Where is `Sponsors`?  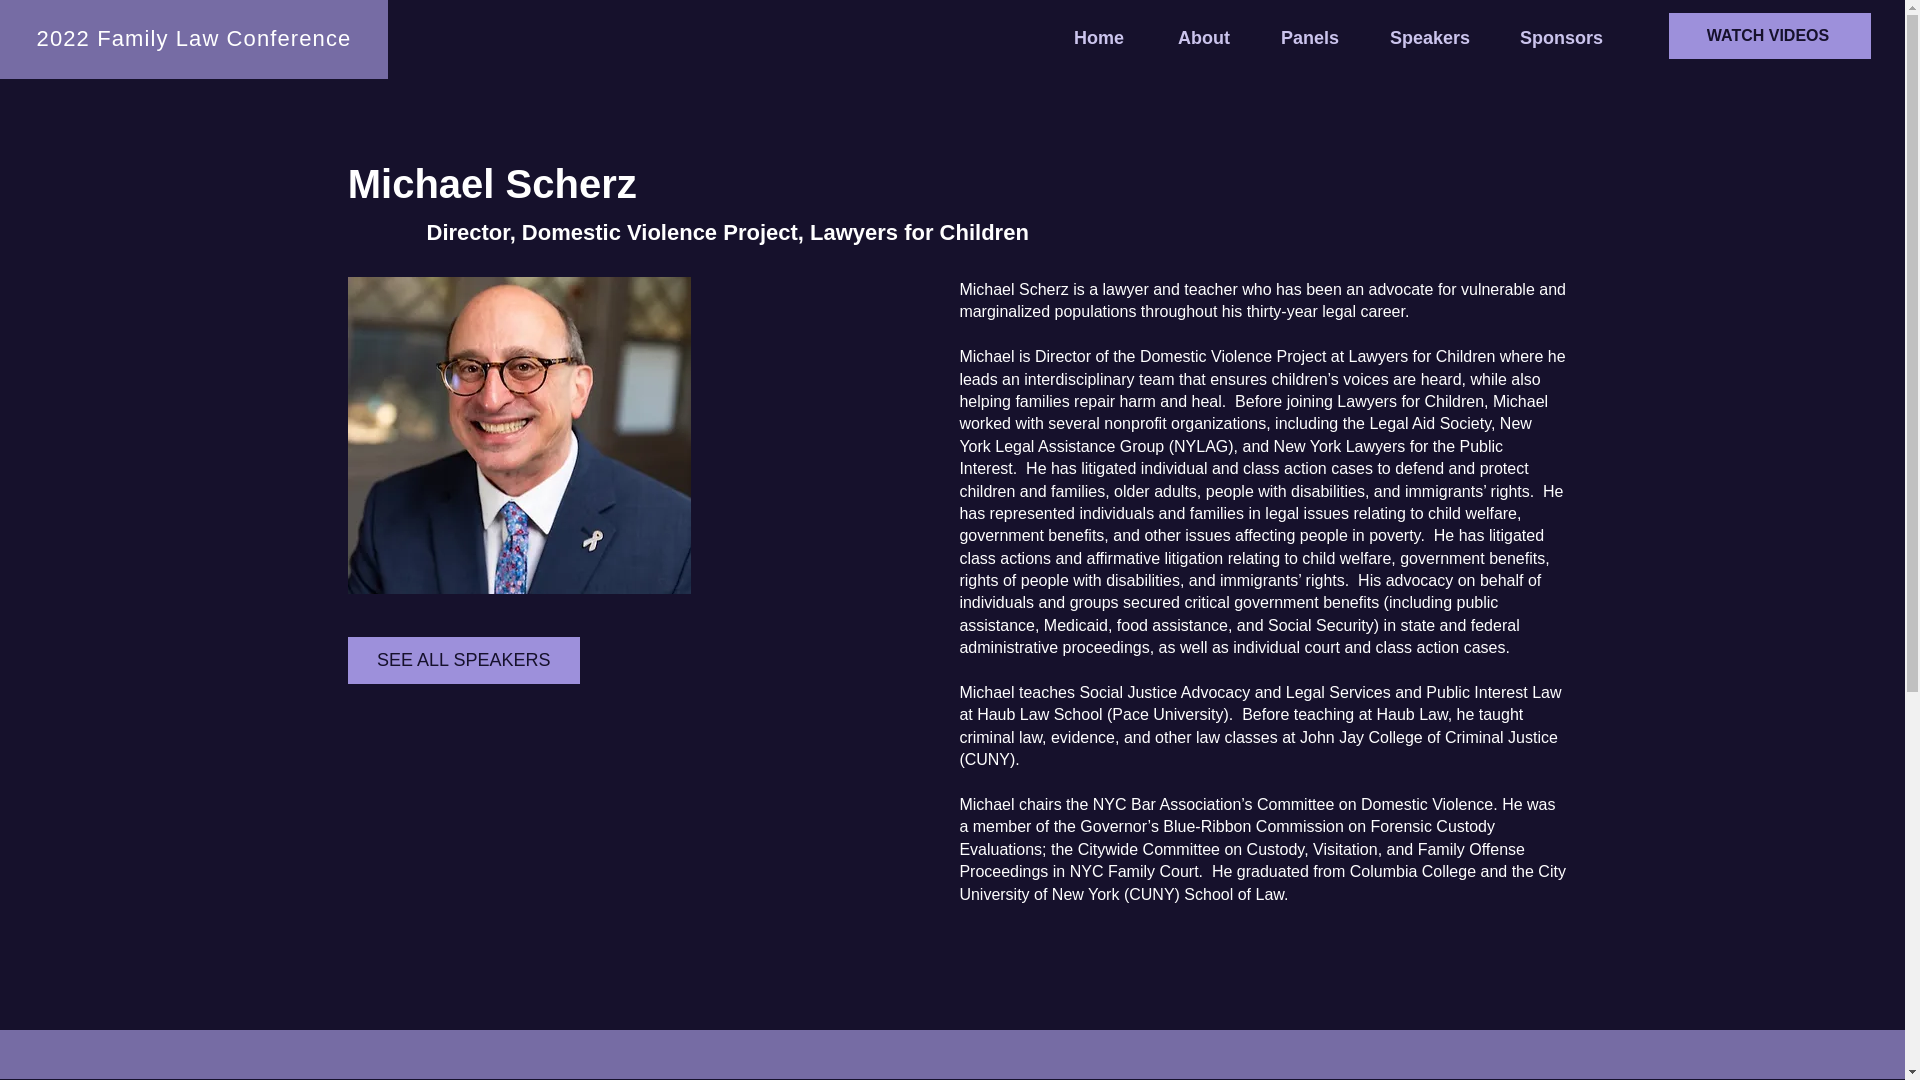 Sponsors is located at coordinates (1574, 38).